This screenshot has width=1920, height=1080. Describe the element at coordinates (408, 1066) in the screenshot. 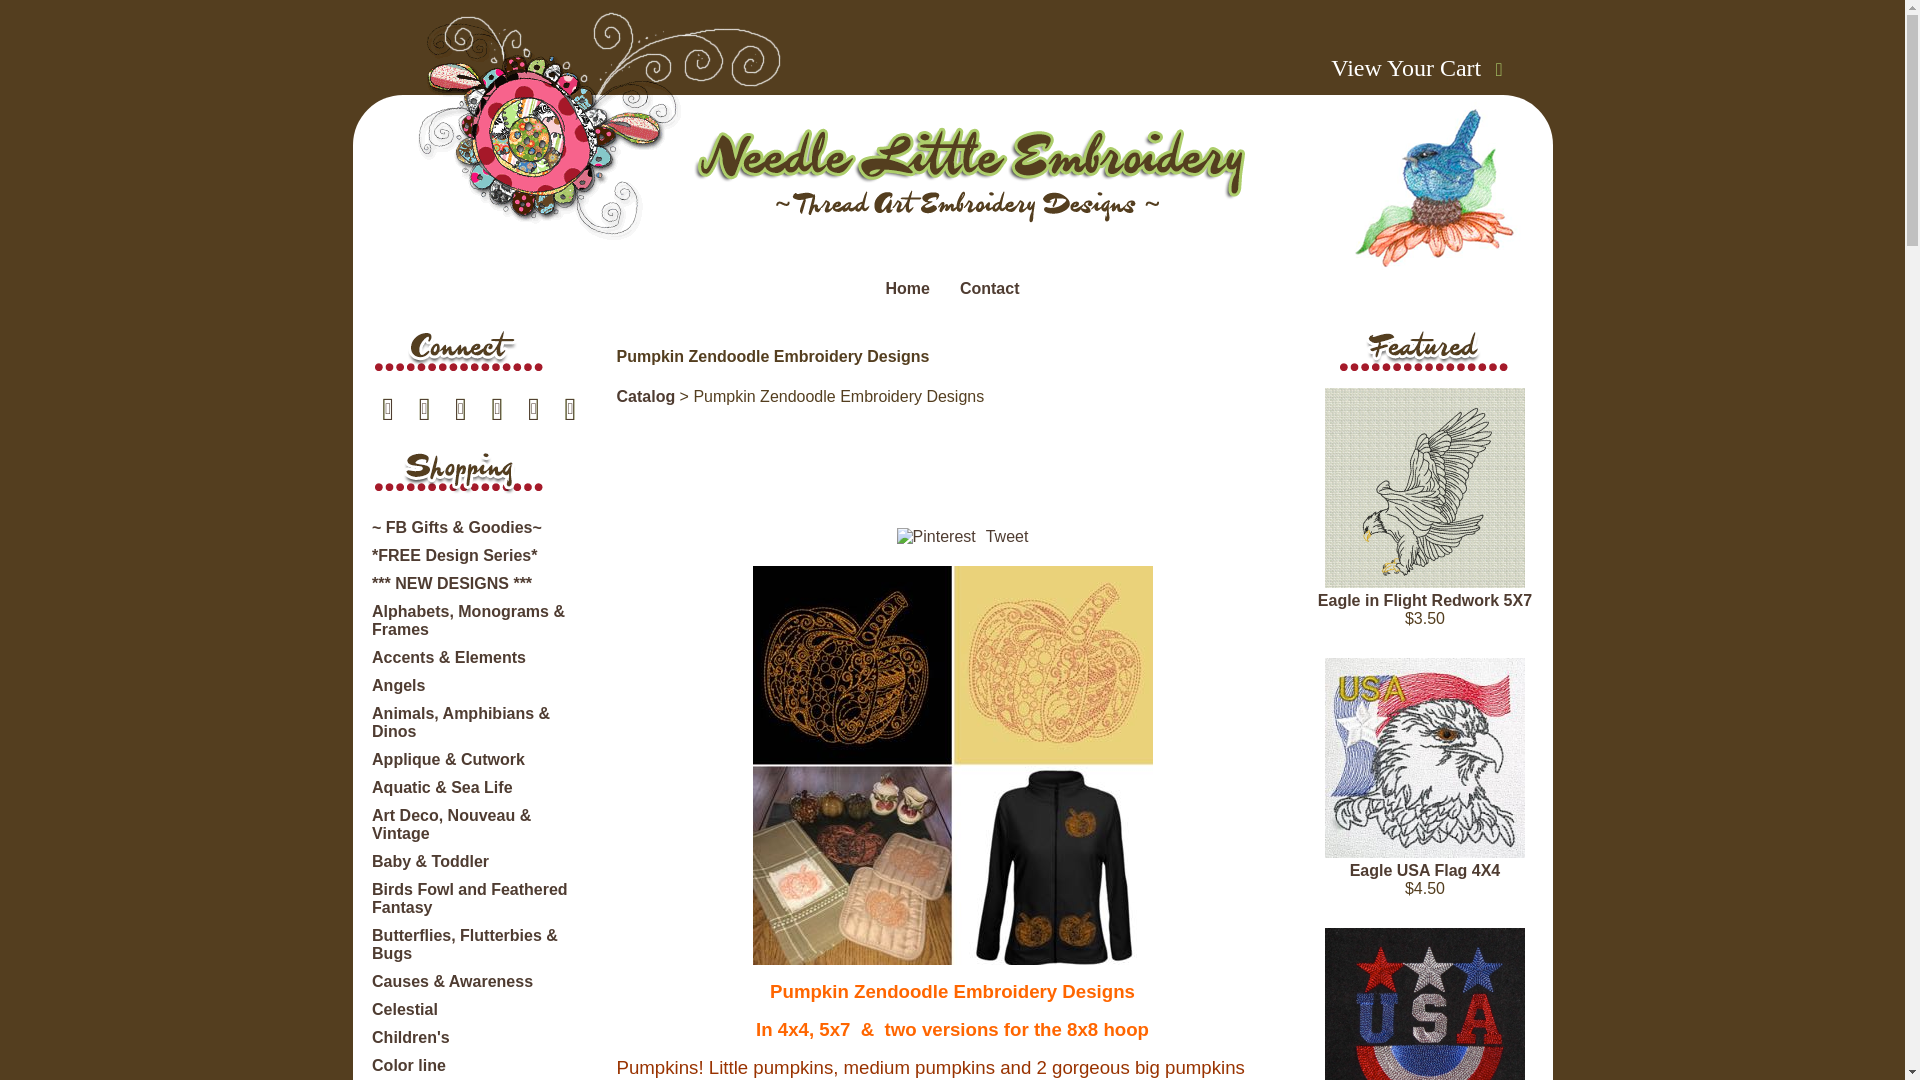

I see `Color line` at that location.